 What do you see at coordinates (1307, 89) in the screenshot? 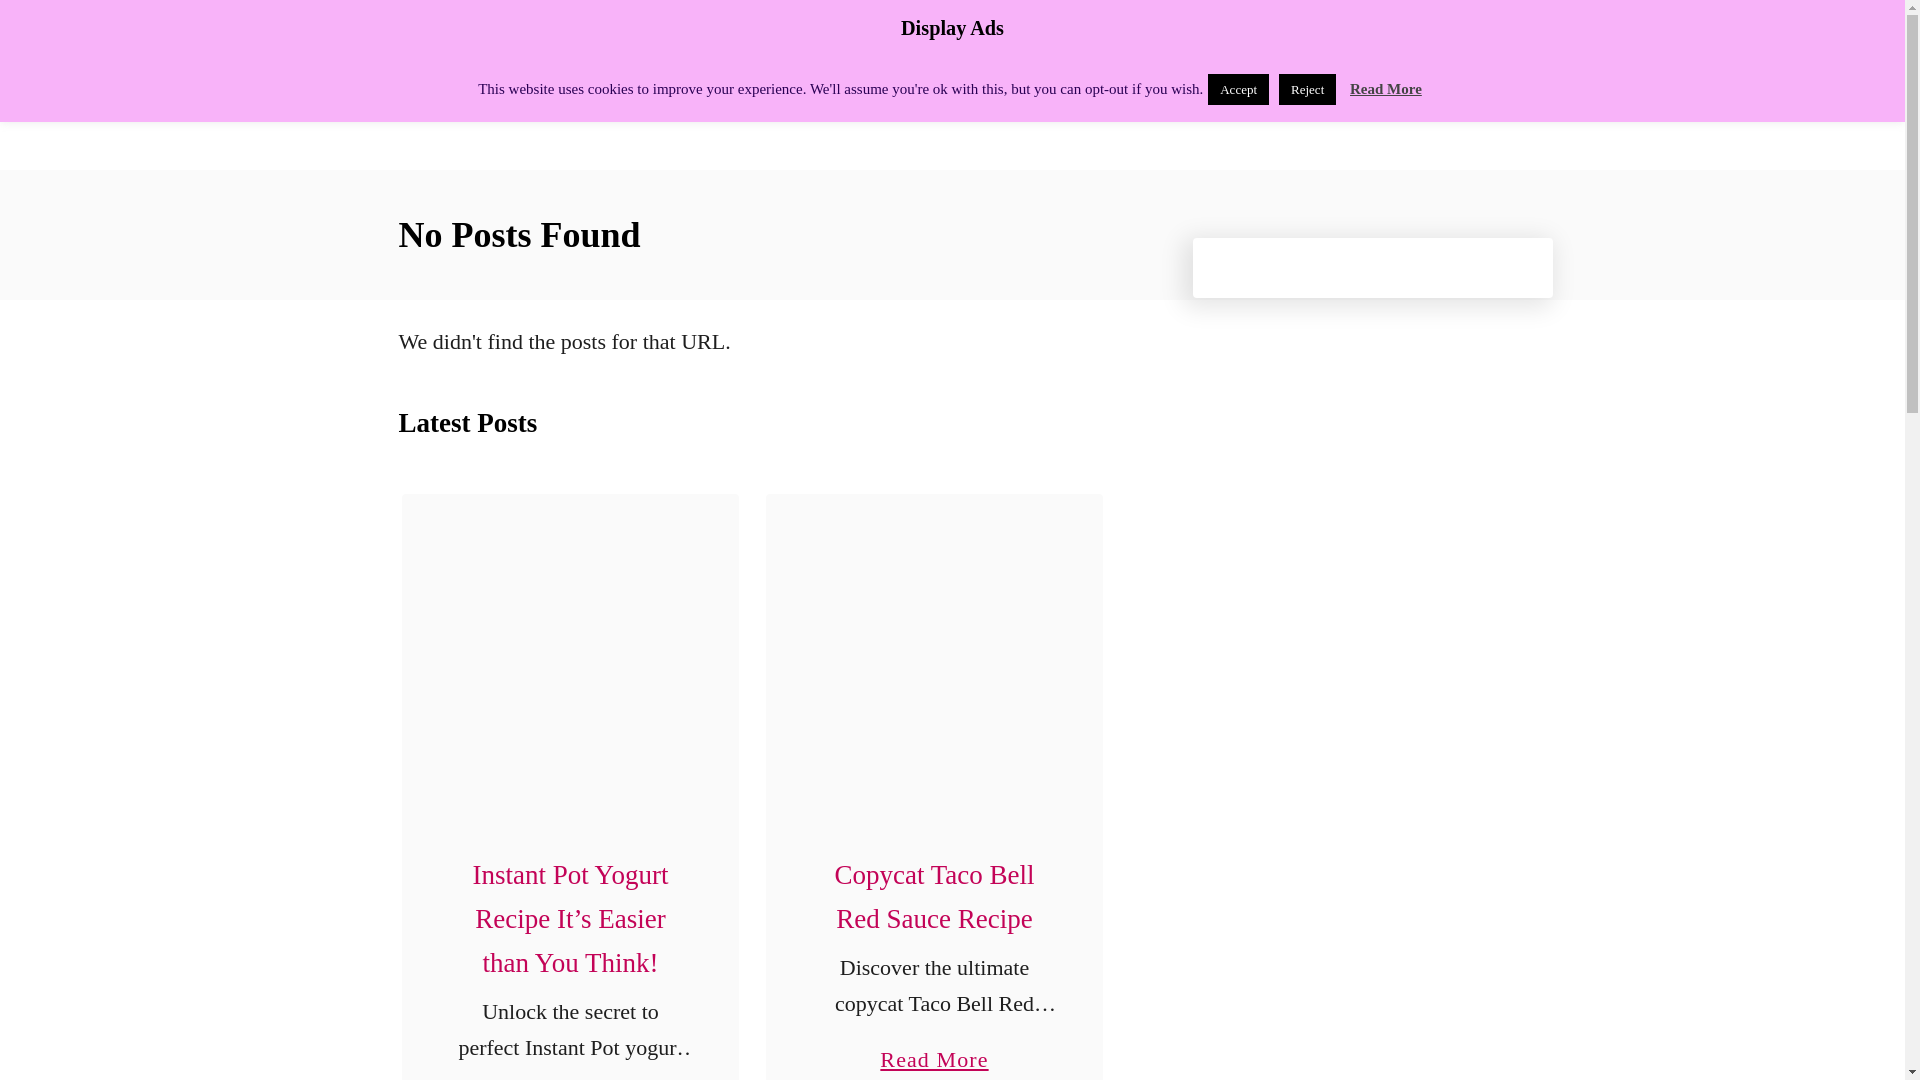
I see `Reject` at bounding box center [1307, 89].